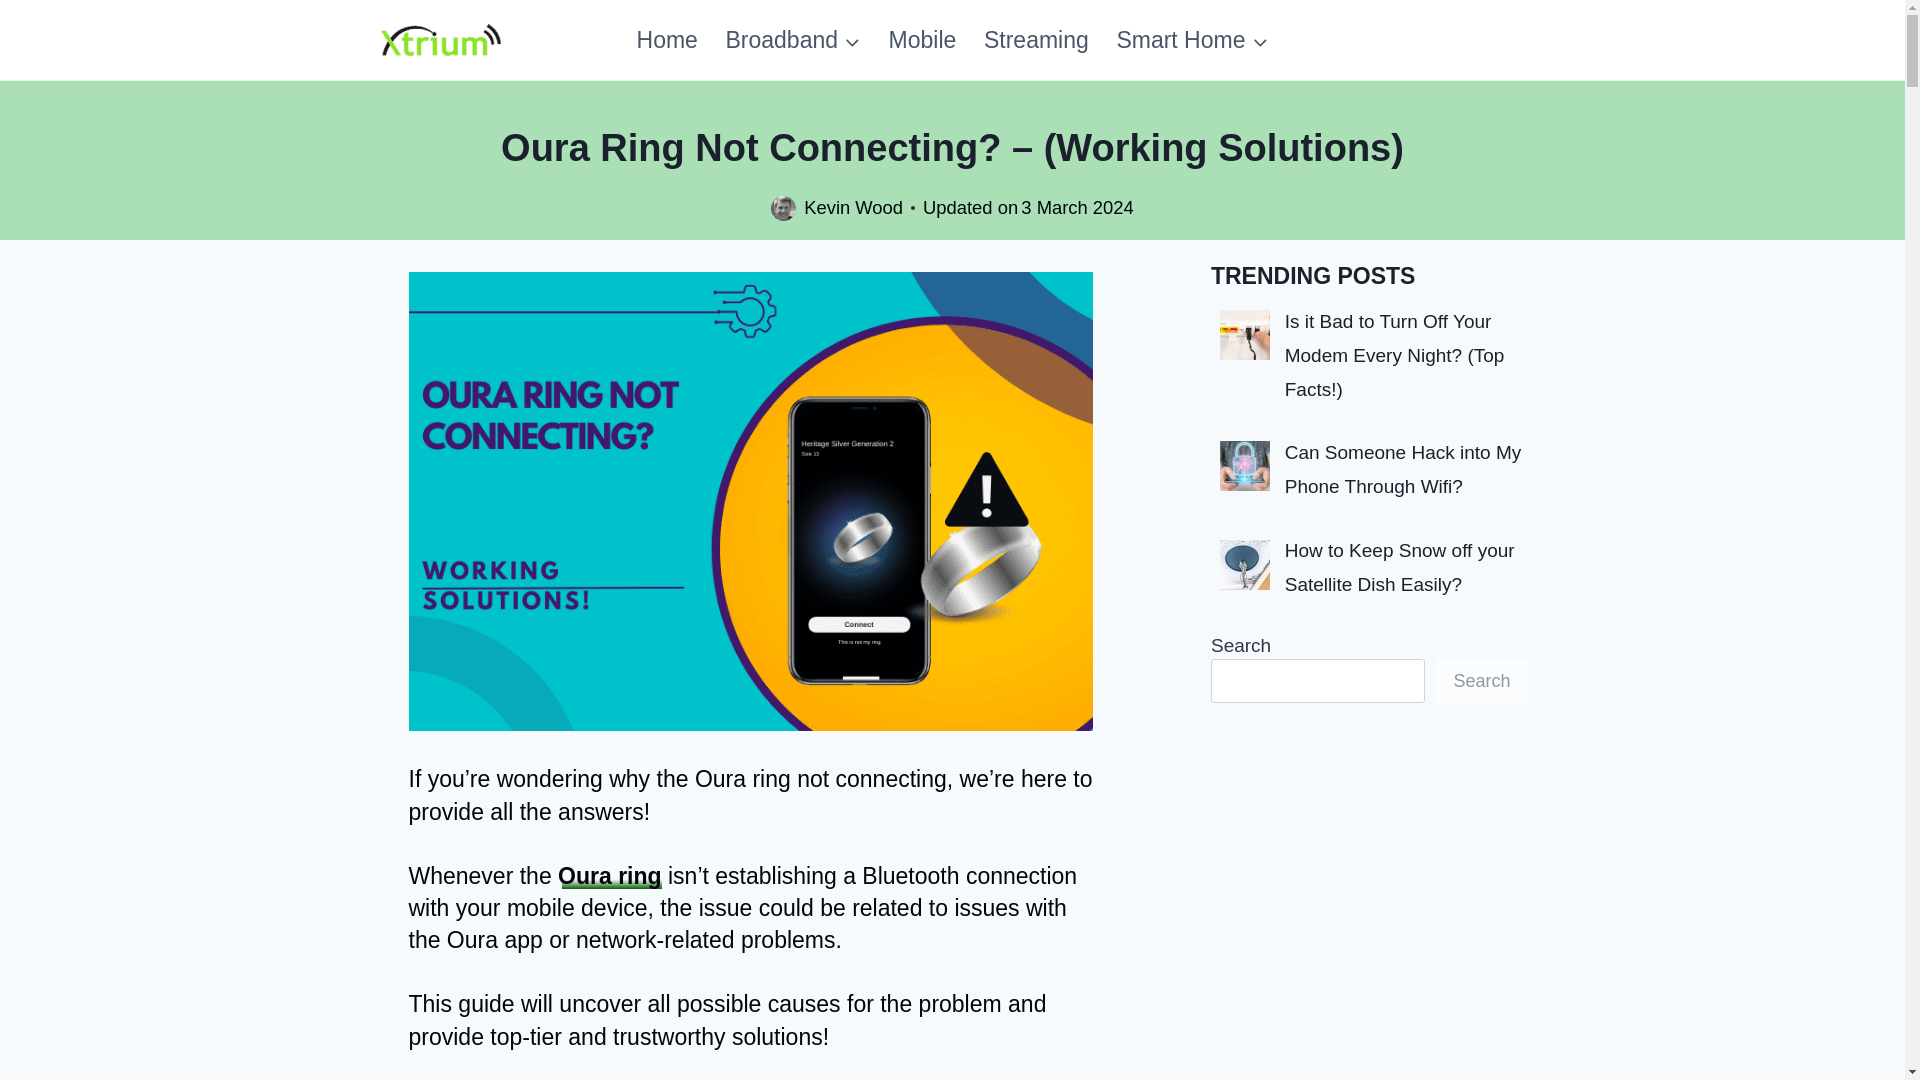 Image resolution: width=1920 pixels, height=1080 pixels. What do you see at coordinates (794, 40) in the screenshot?
I see `Broadband` at bounding box center [794, 40].